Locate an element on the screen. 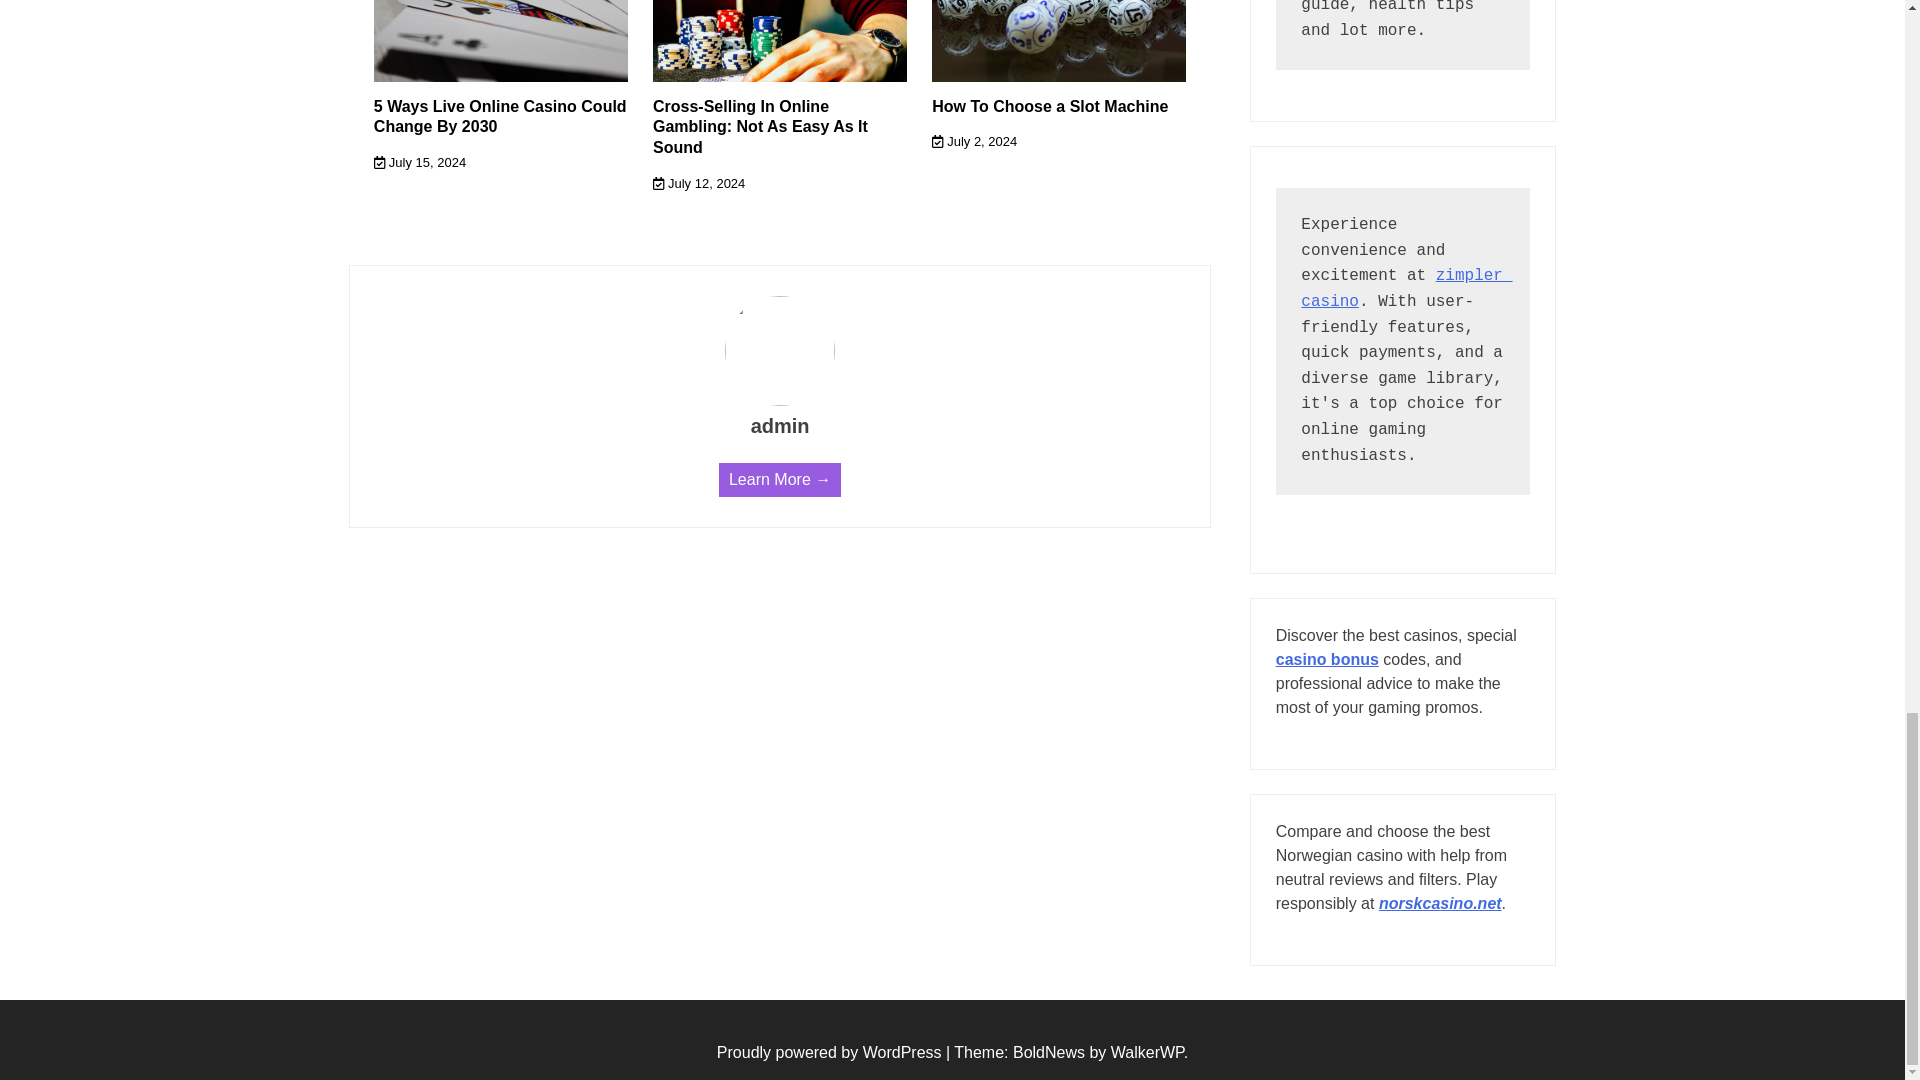 The height and width of the screenshot is (1080, 1920). July 15, 2024 is located at coordinates (420, 162).